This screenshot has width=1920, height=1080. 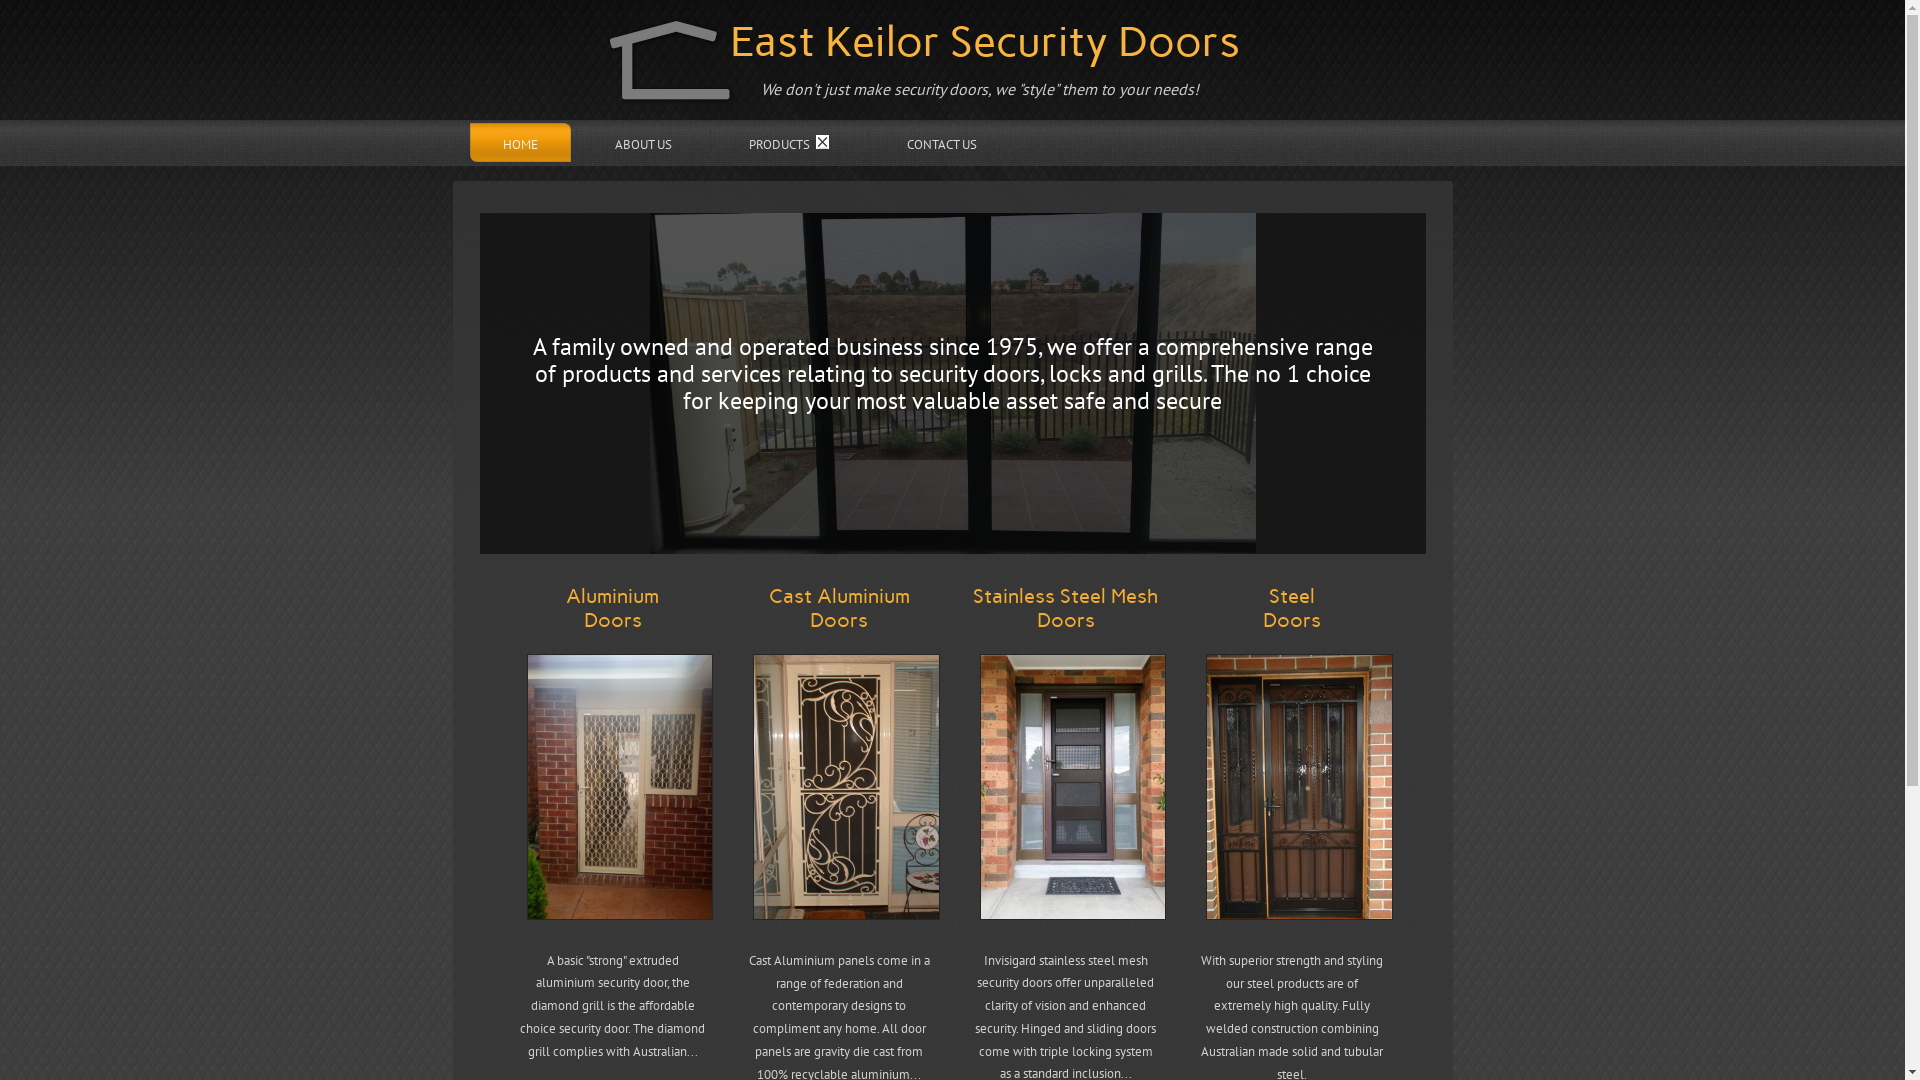 I want to click on DSCF0364, so click(x=846, y=787).